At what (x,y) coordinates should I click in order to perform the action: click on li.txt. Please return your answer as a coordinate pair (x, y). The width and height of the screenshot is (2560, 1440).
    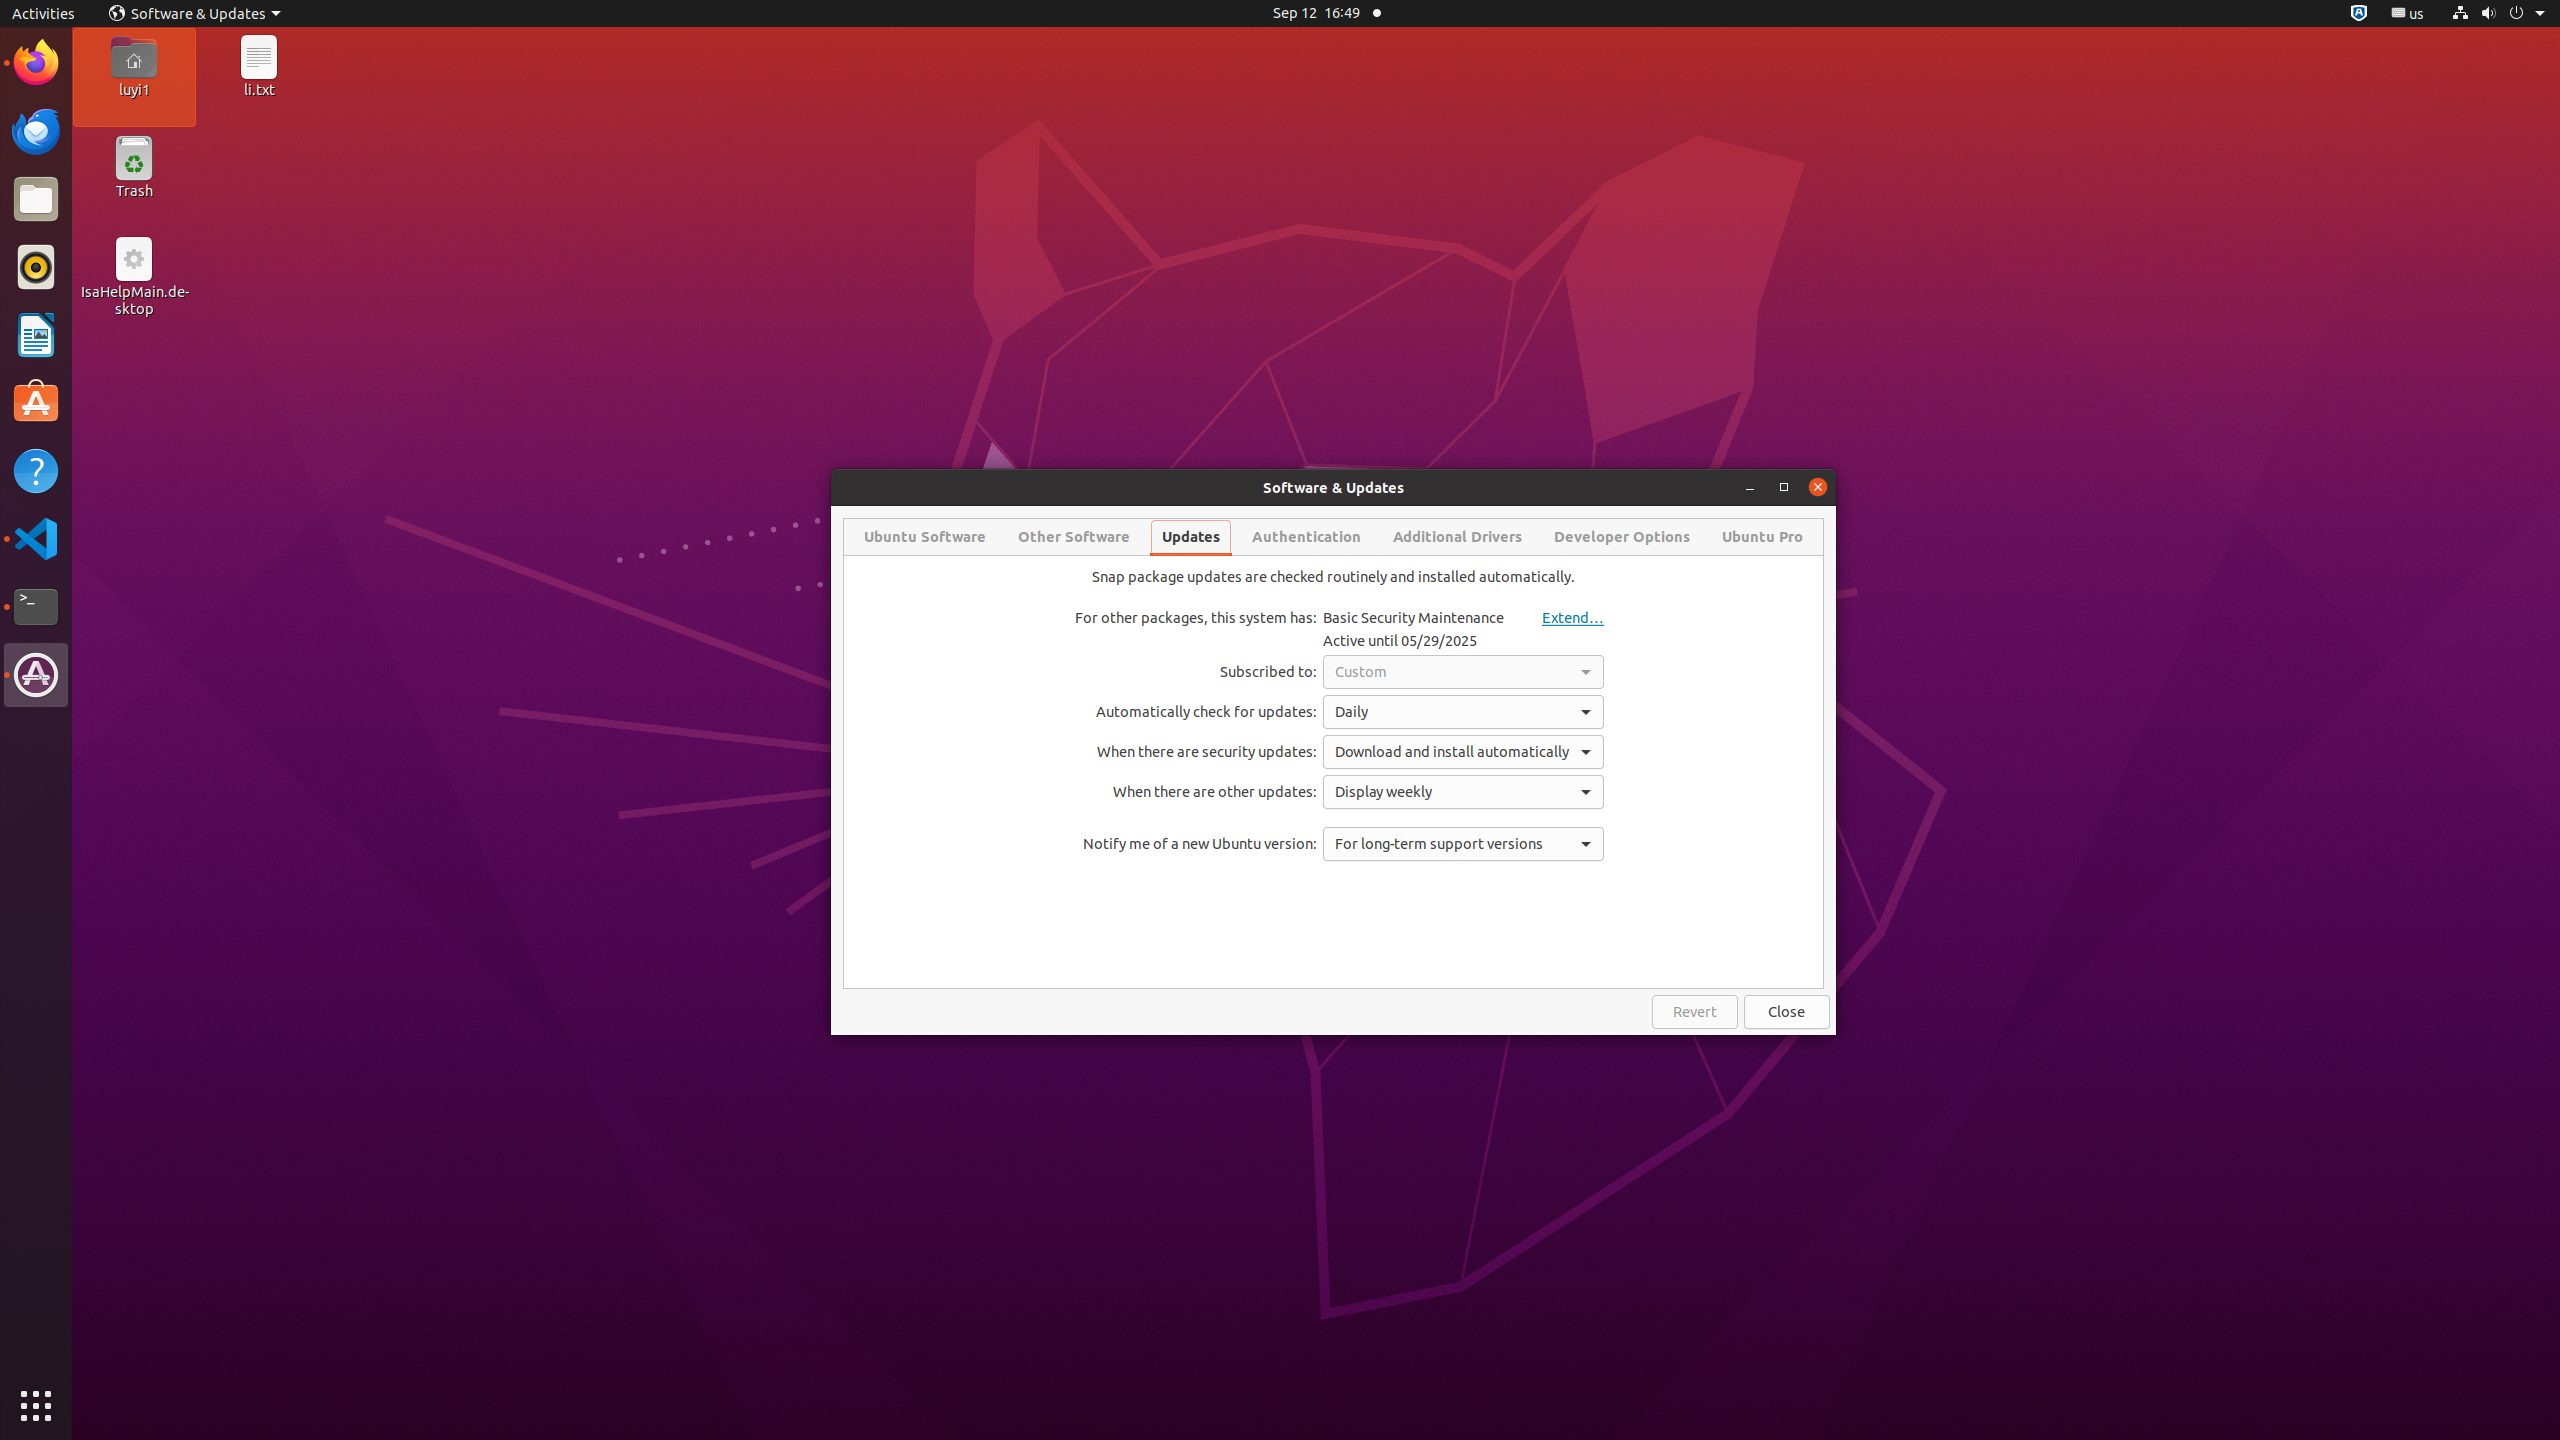
    Looking at the image, I should click on (259, 89).